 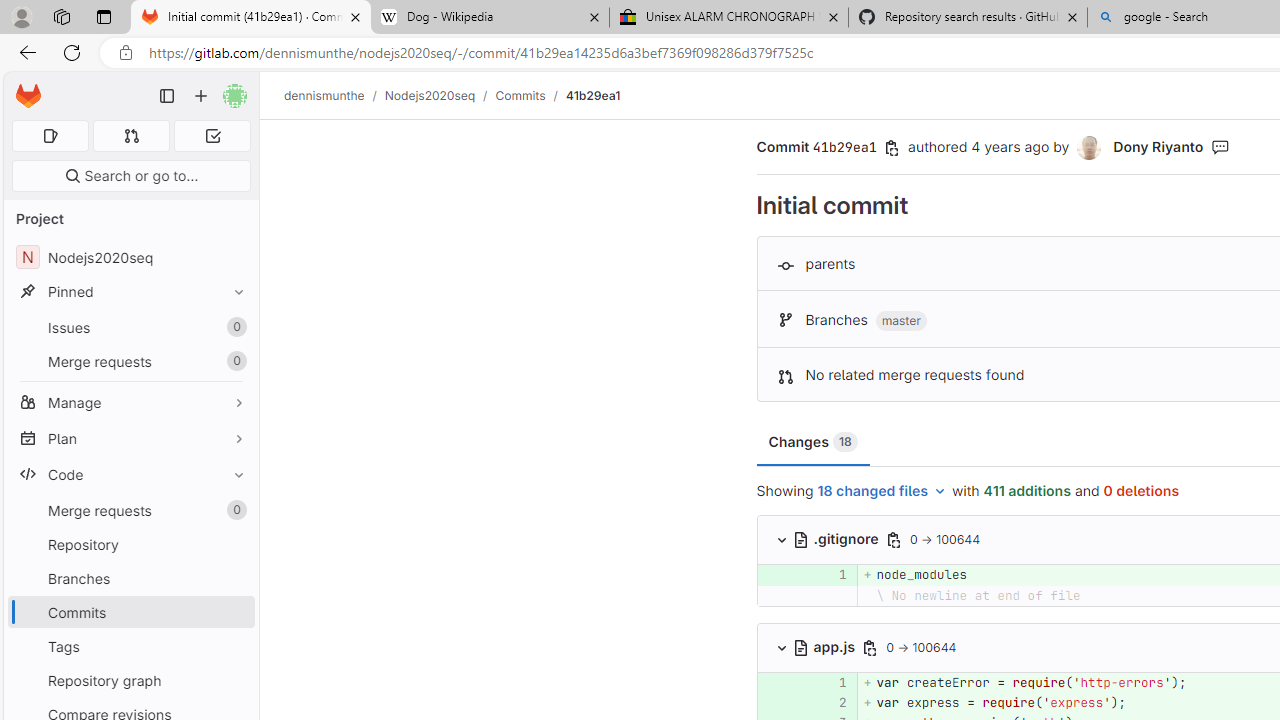 What do you see at coordinates (130, 474) in the screenshot?
I see `Code` at bounding box center [130, 474].